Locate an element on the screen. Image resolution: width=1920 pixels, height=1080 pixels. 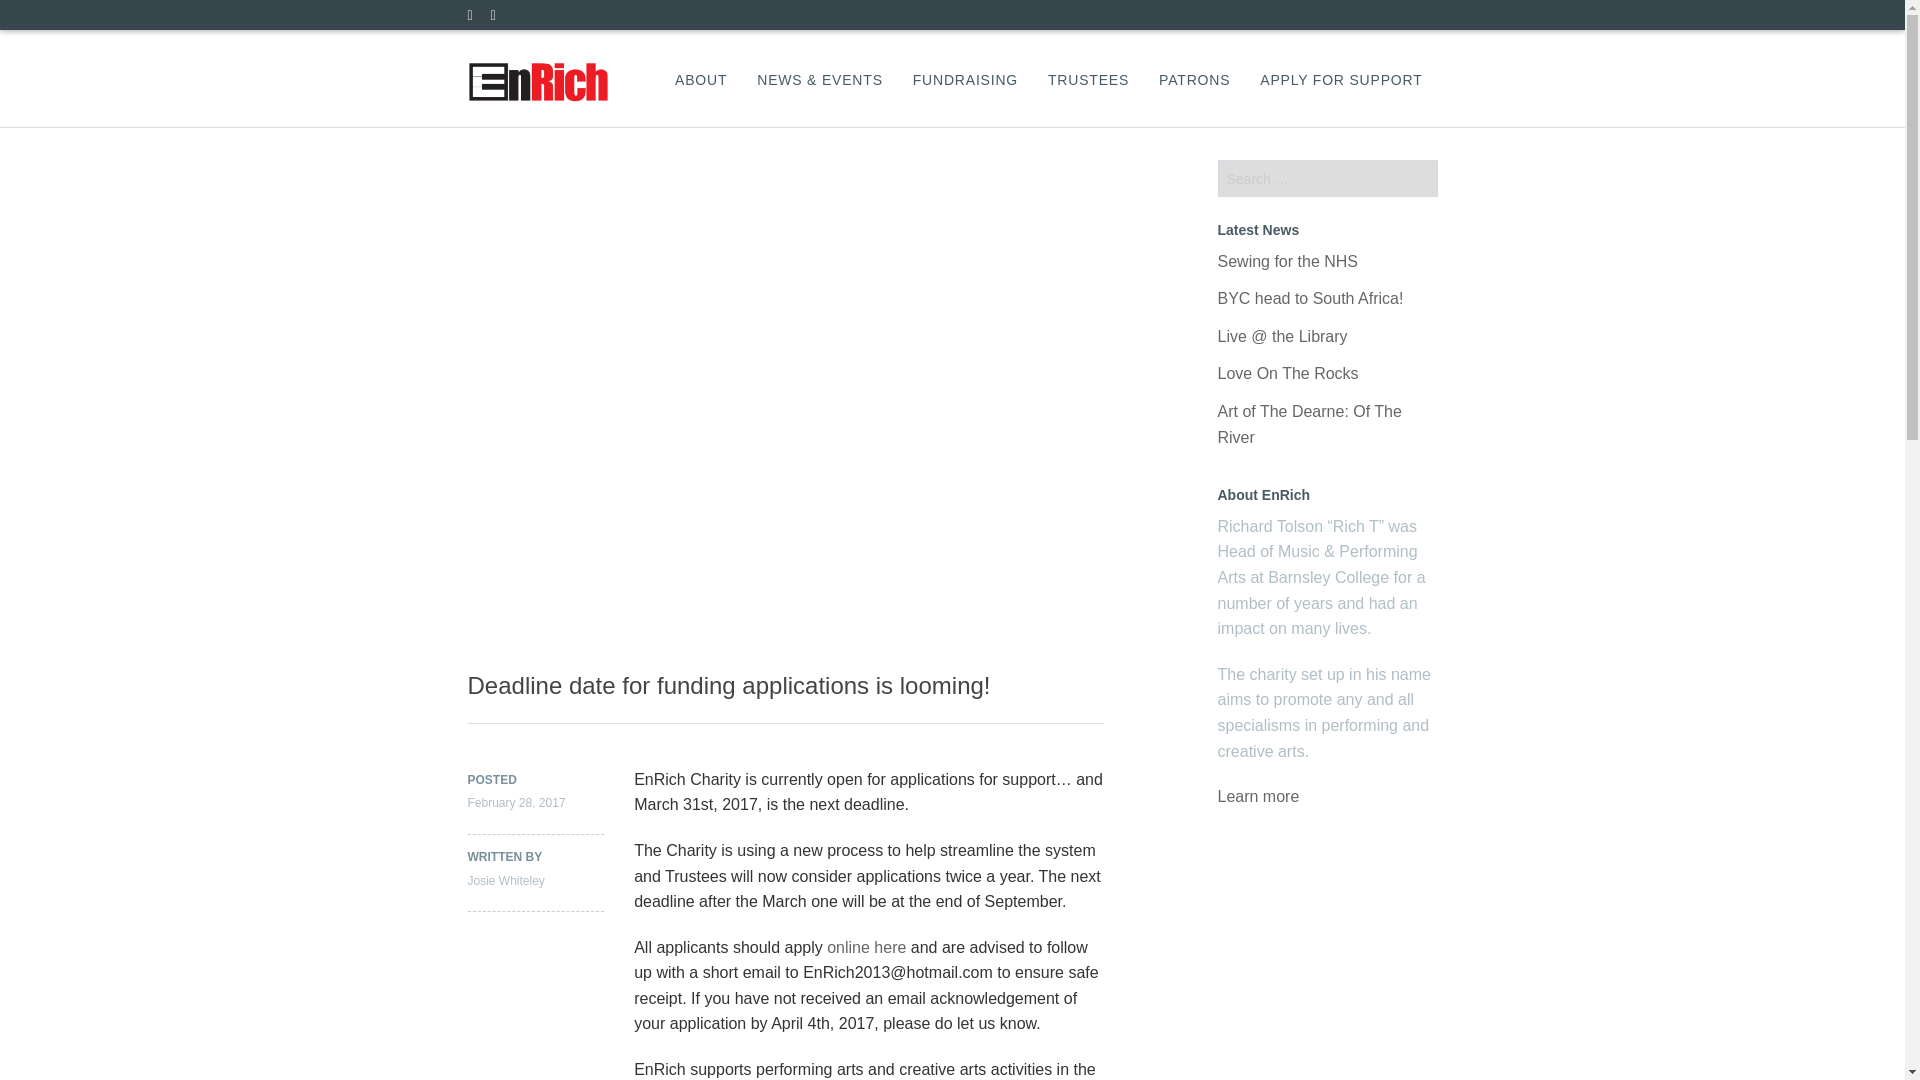
Facebook is located at coordinates (502, 16).